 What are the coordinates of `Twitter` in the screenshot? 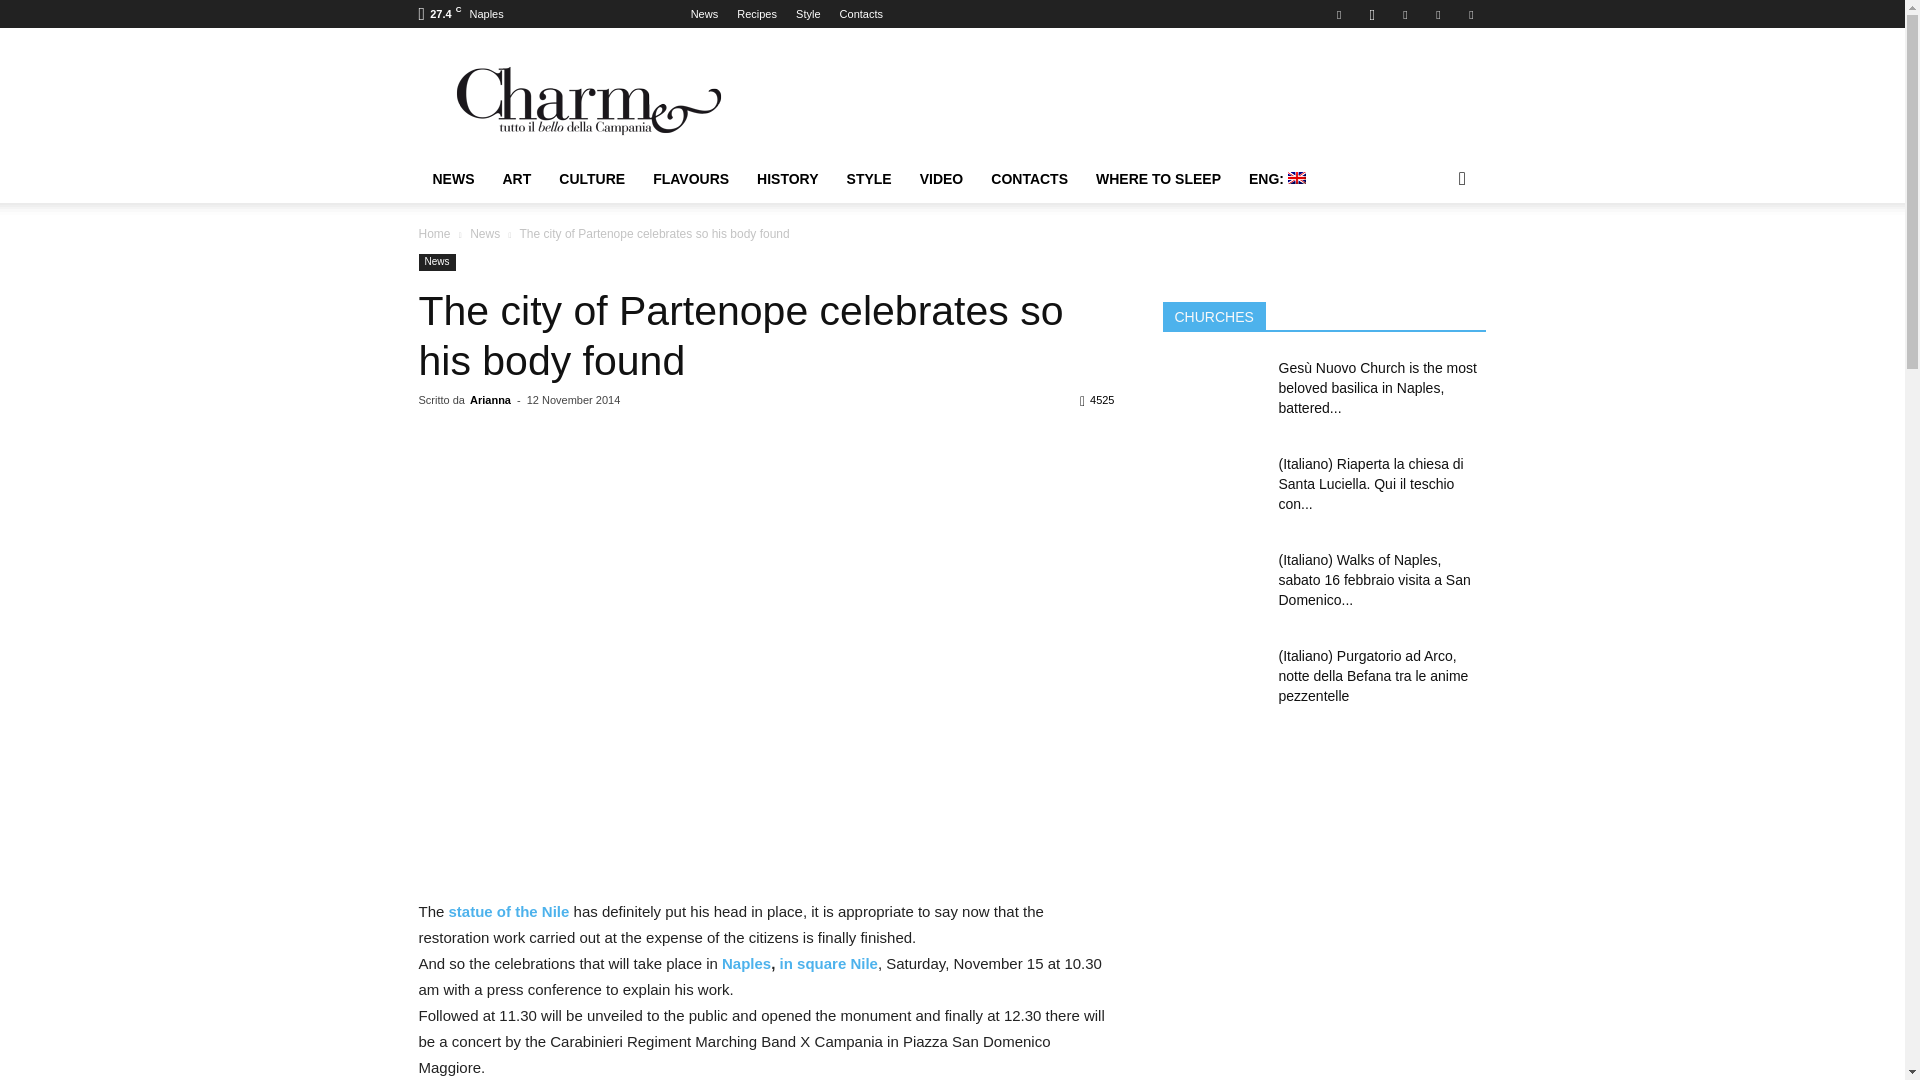 It's located at (1438, 14).